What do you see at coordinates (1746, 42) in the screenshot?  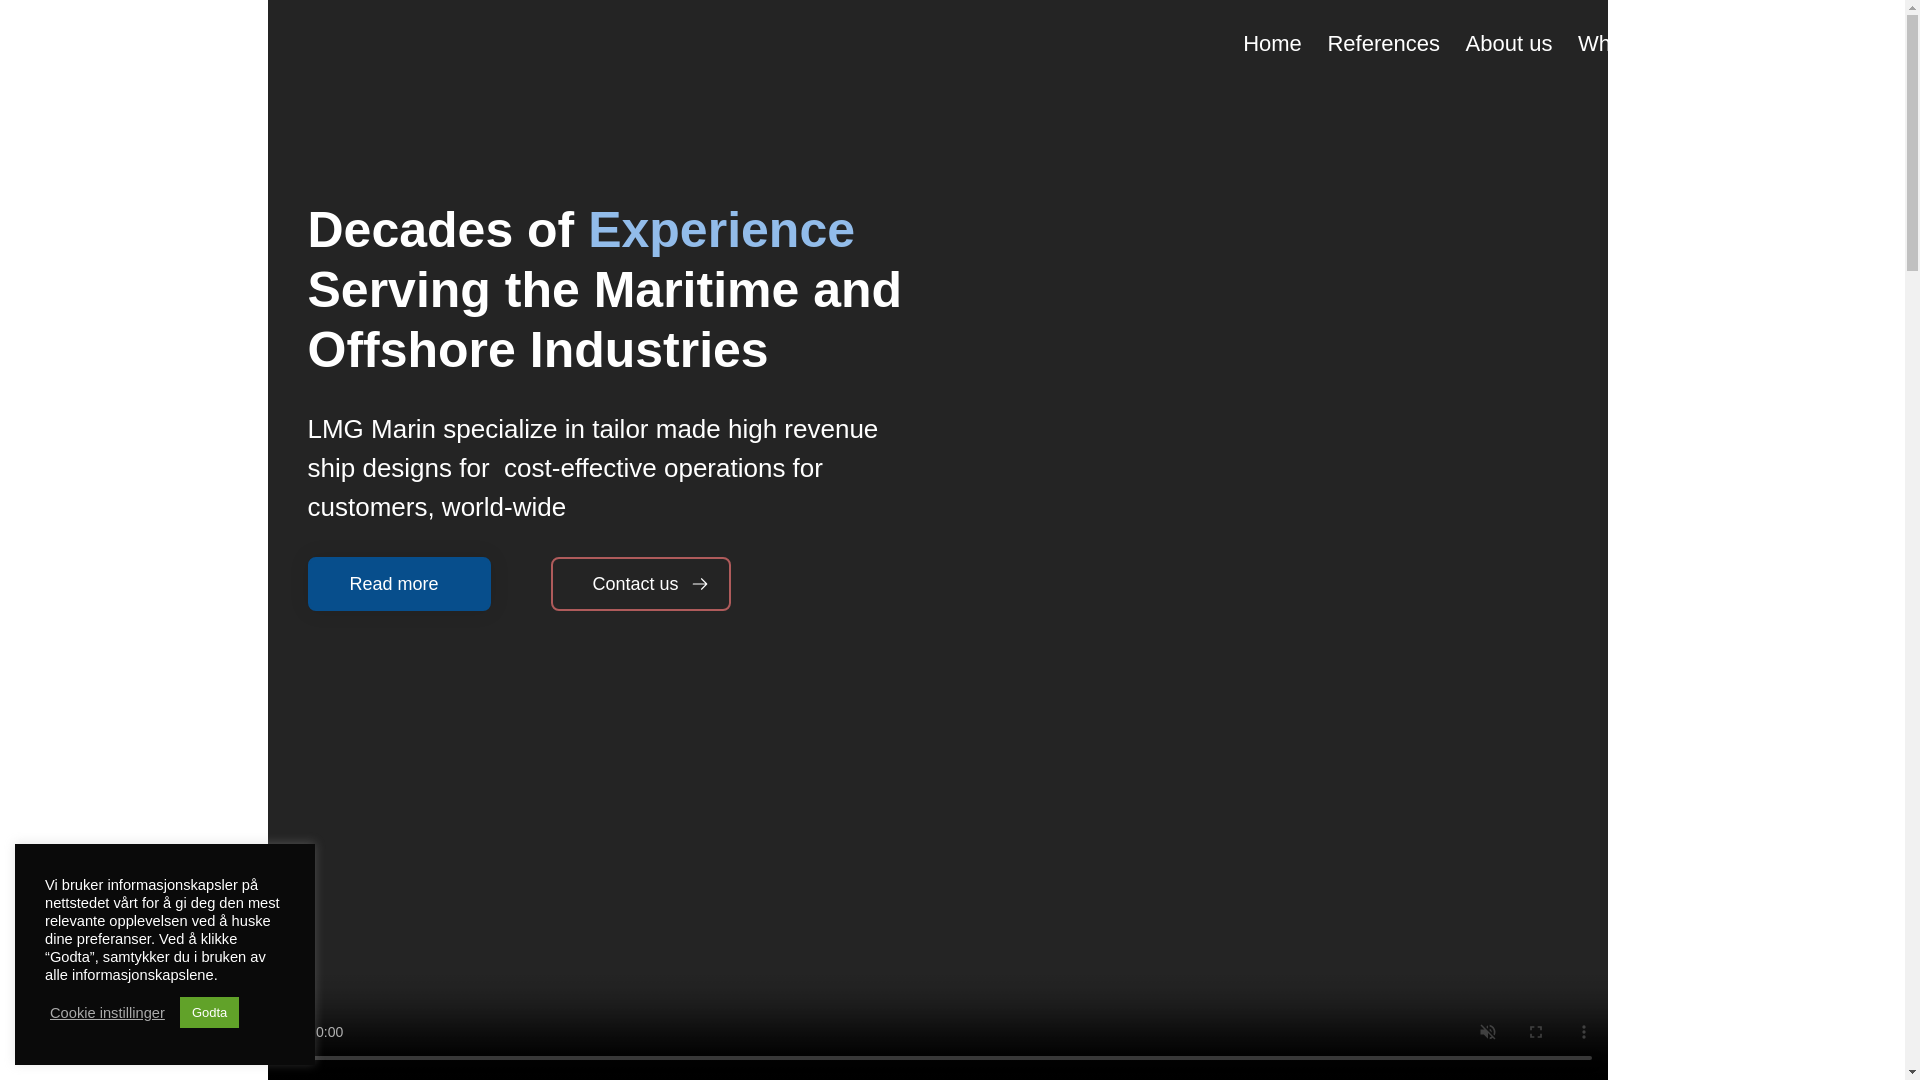 I see `News` at bounding box center [1746, 42].